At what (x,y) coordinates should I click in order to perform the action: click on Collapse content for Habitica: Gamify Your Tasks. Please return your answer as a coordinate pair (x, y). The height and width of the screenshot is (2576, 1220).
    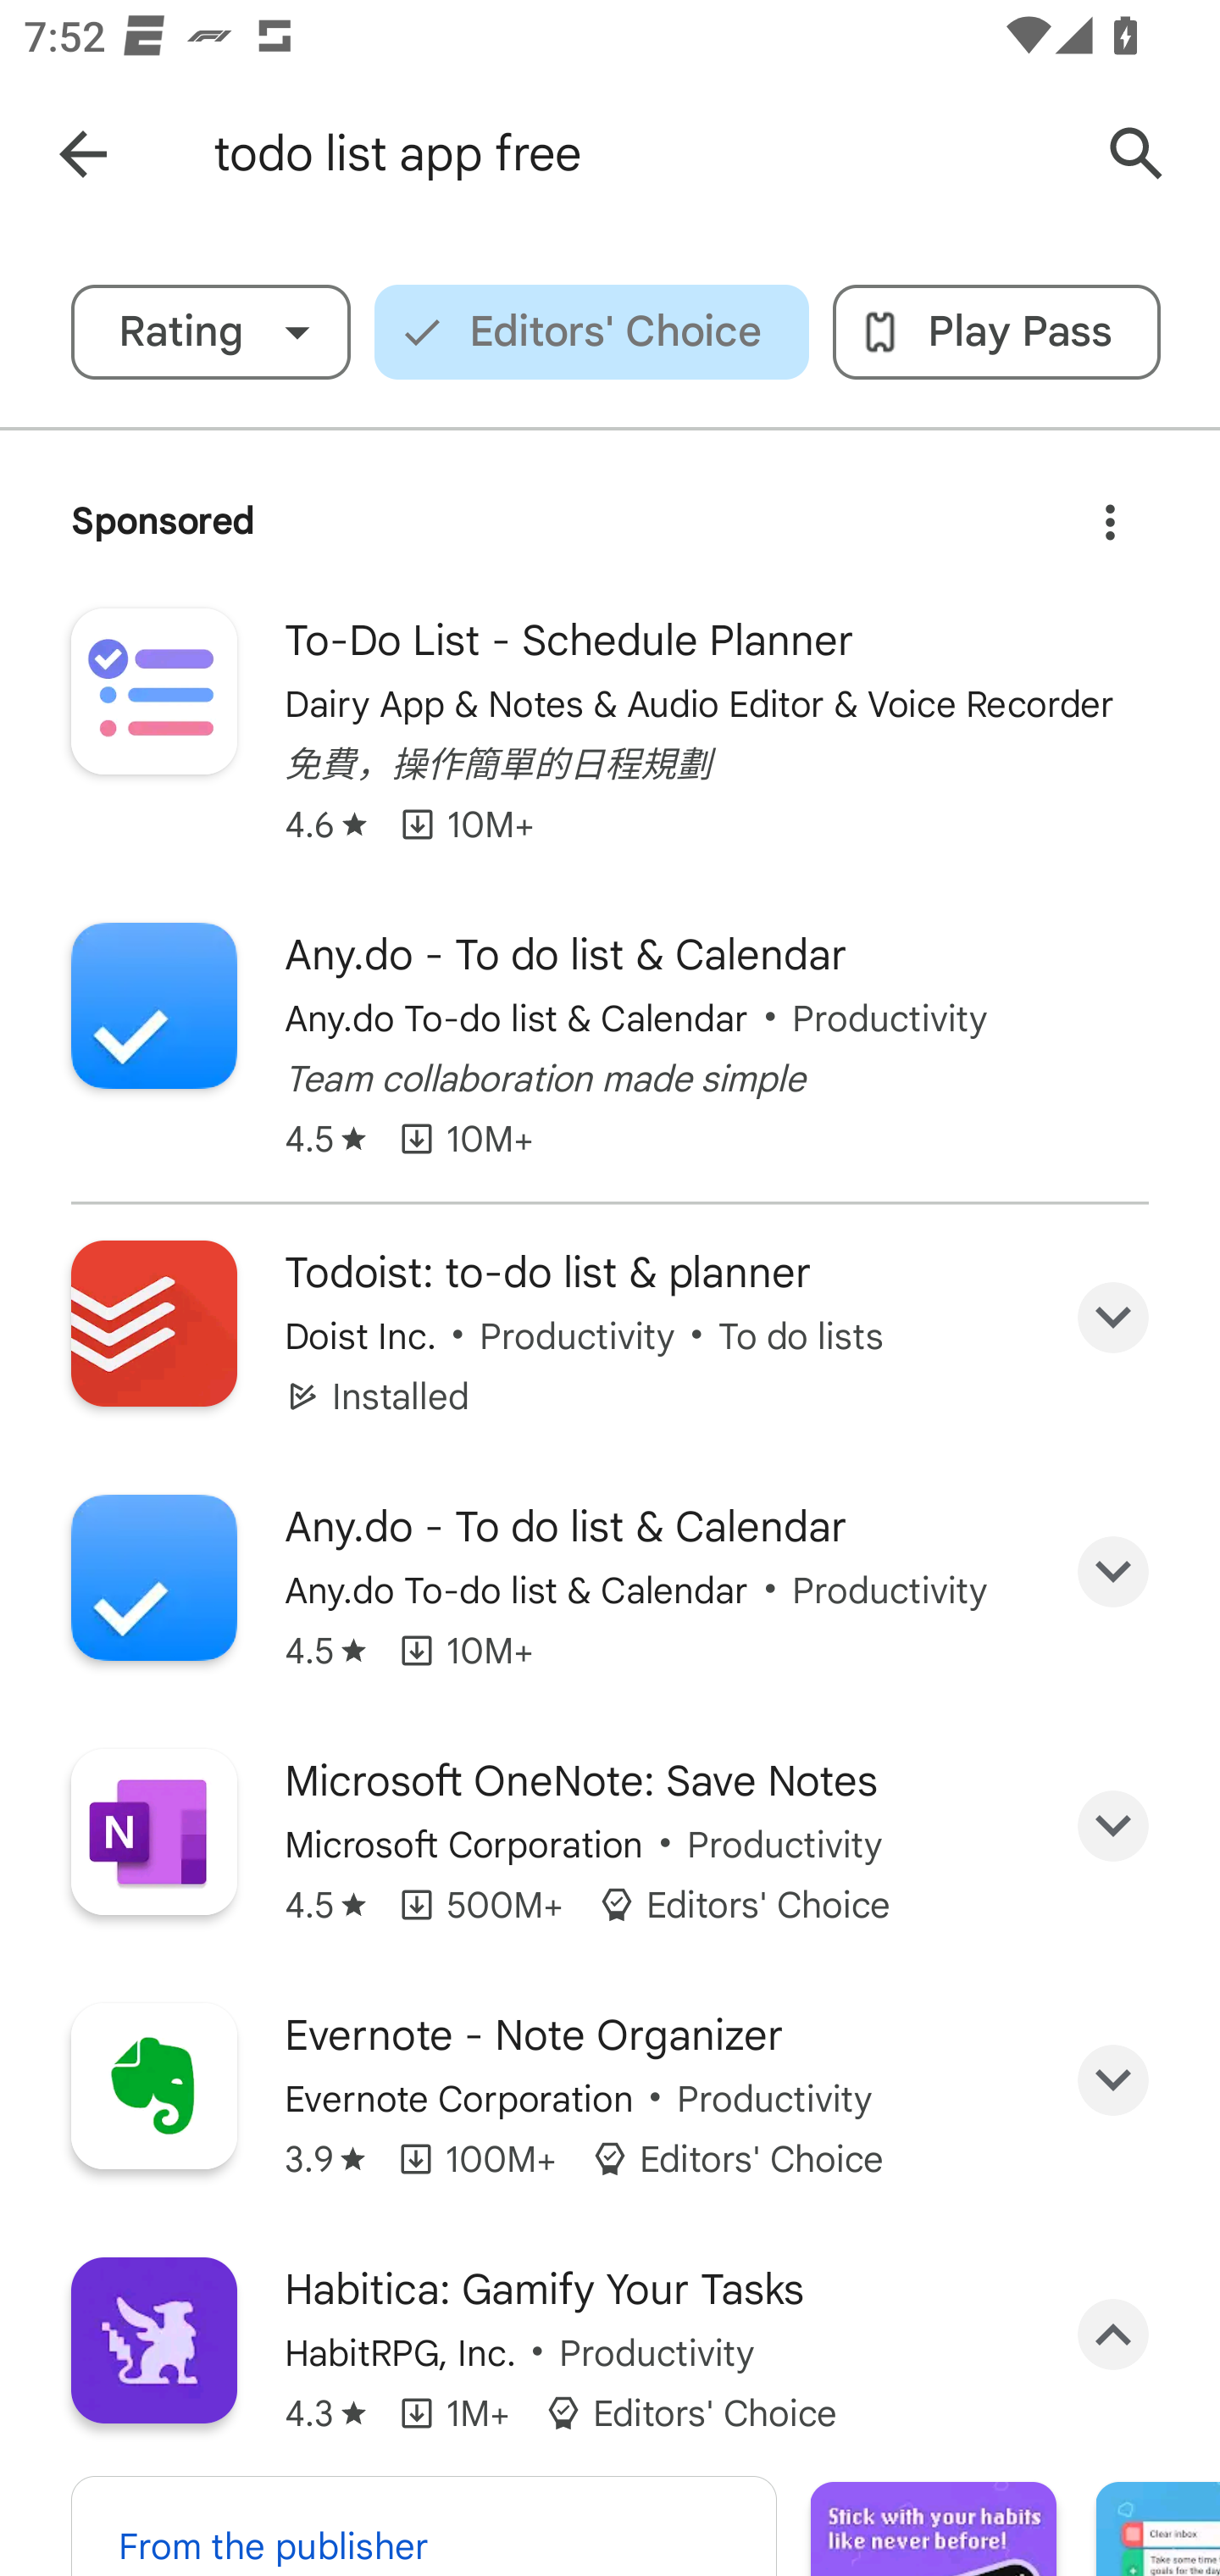
    Looking at the image, I should click on (1113, 2335).